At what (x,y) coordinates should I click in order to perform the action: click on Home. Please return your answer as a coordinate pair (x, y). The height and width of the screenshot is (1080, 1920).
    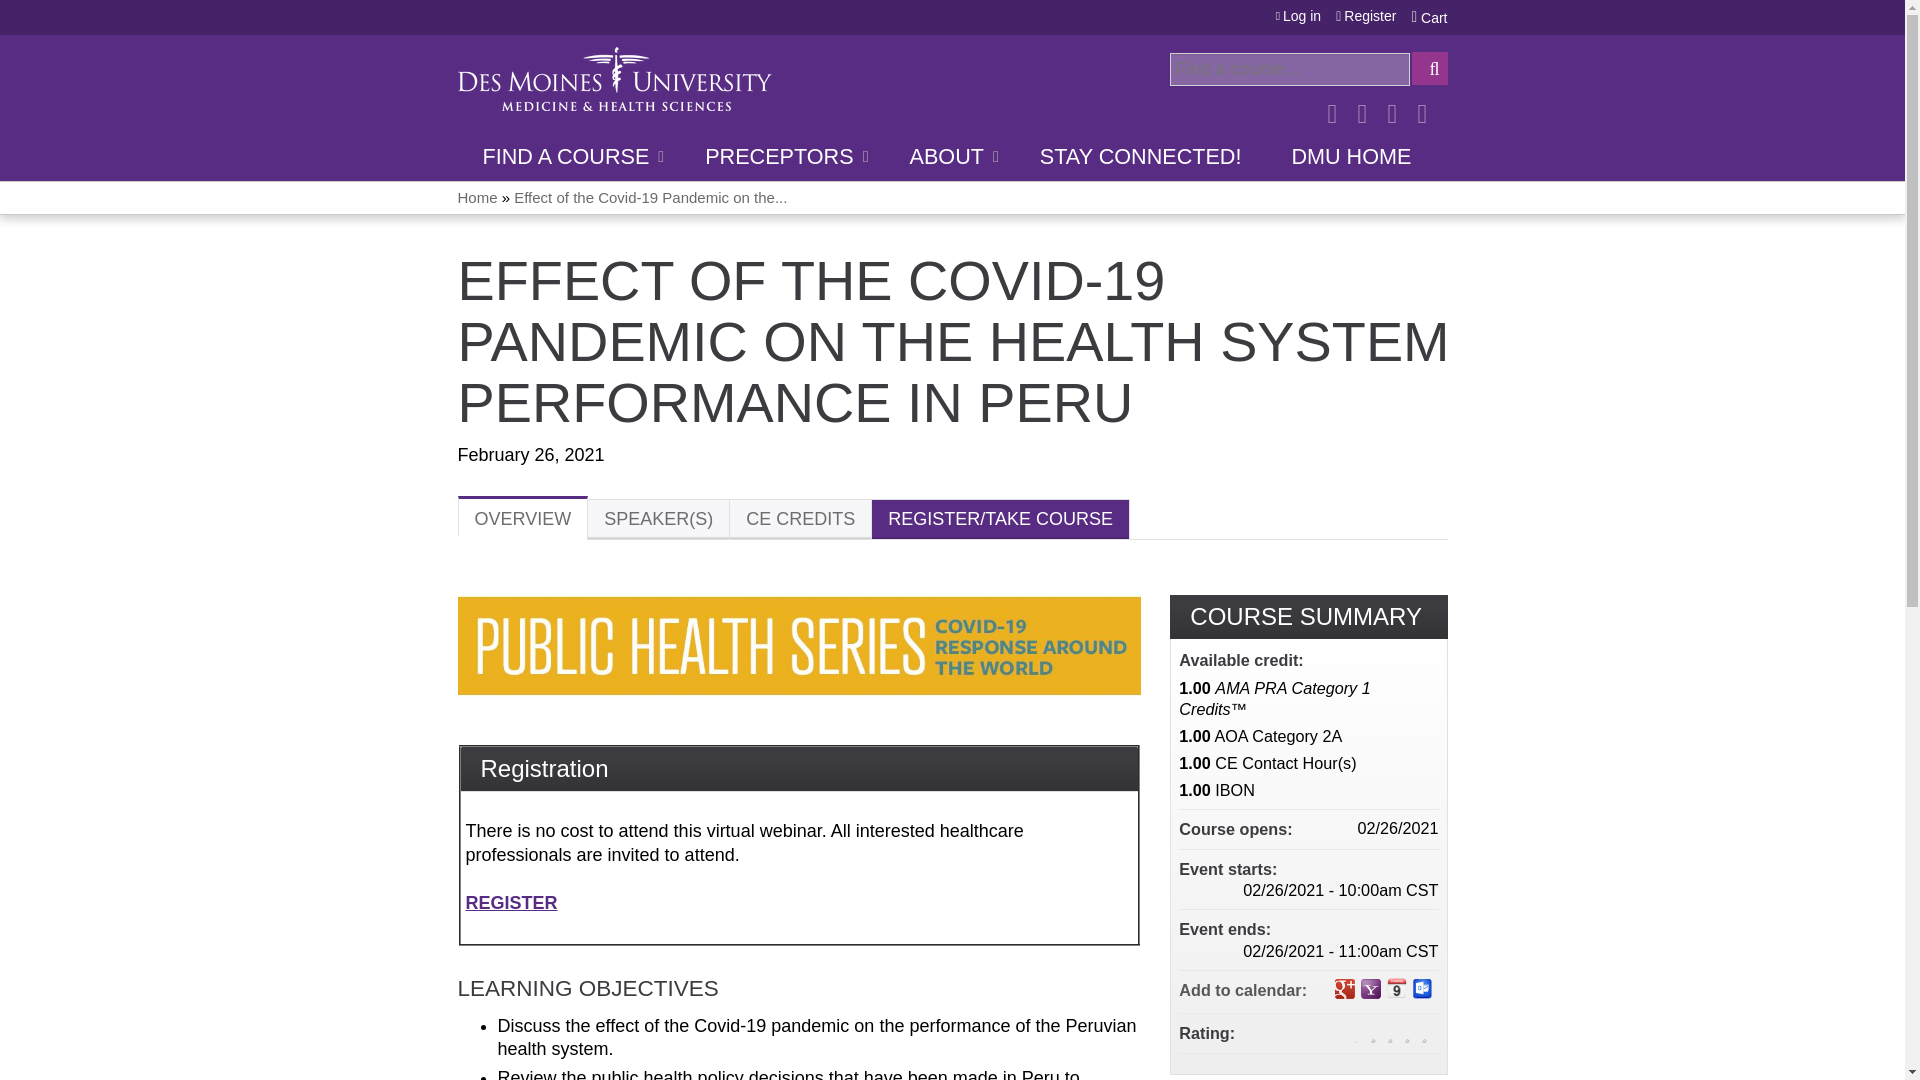
    Looking at the image, I should click on (614, 78).